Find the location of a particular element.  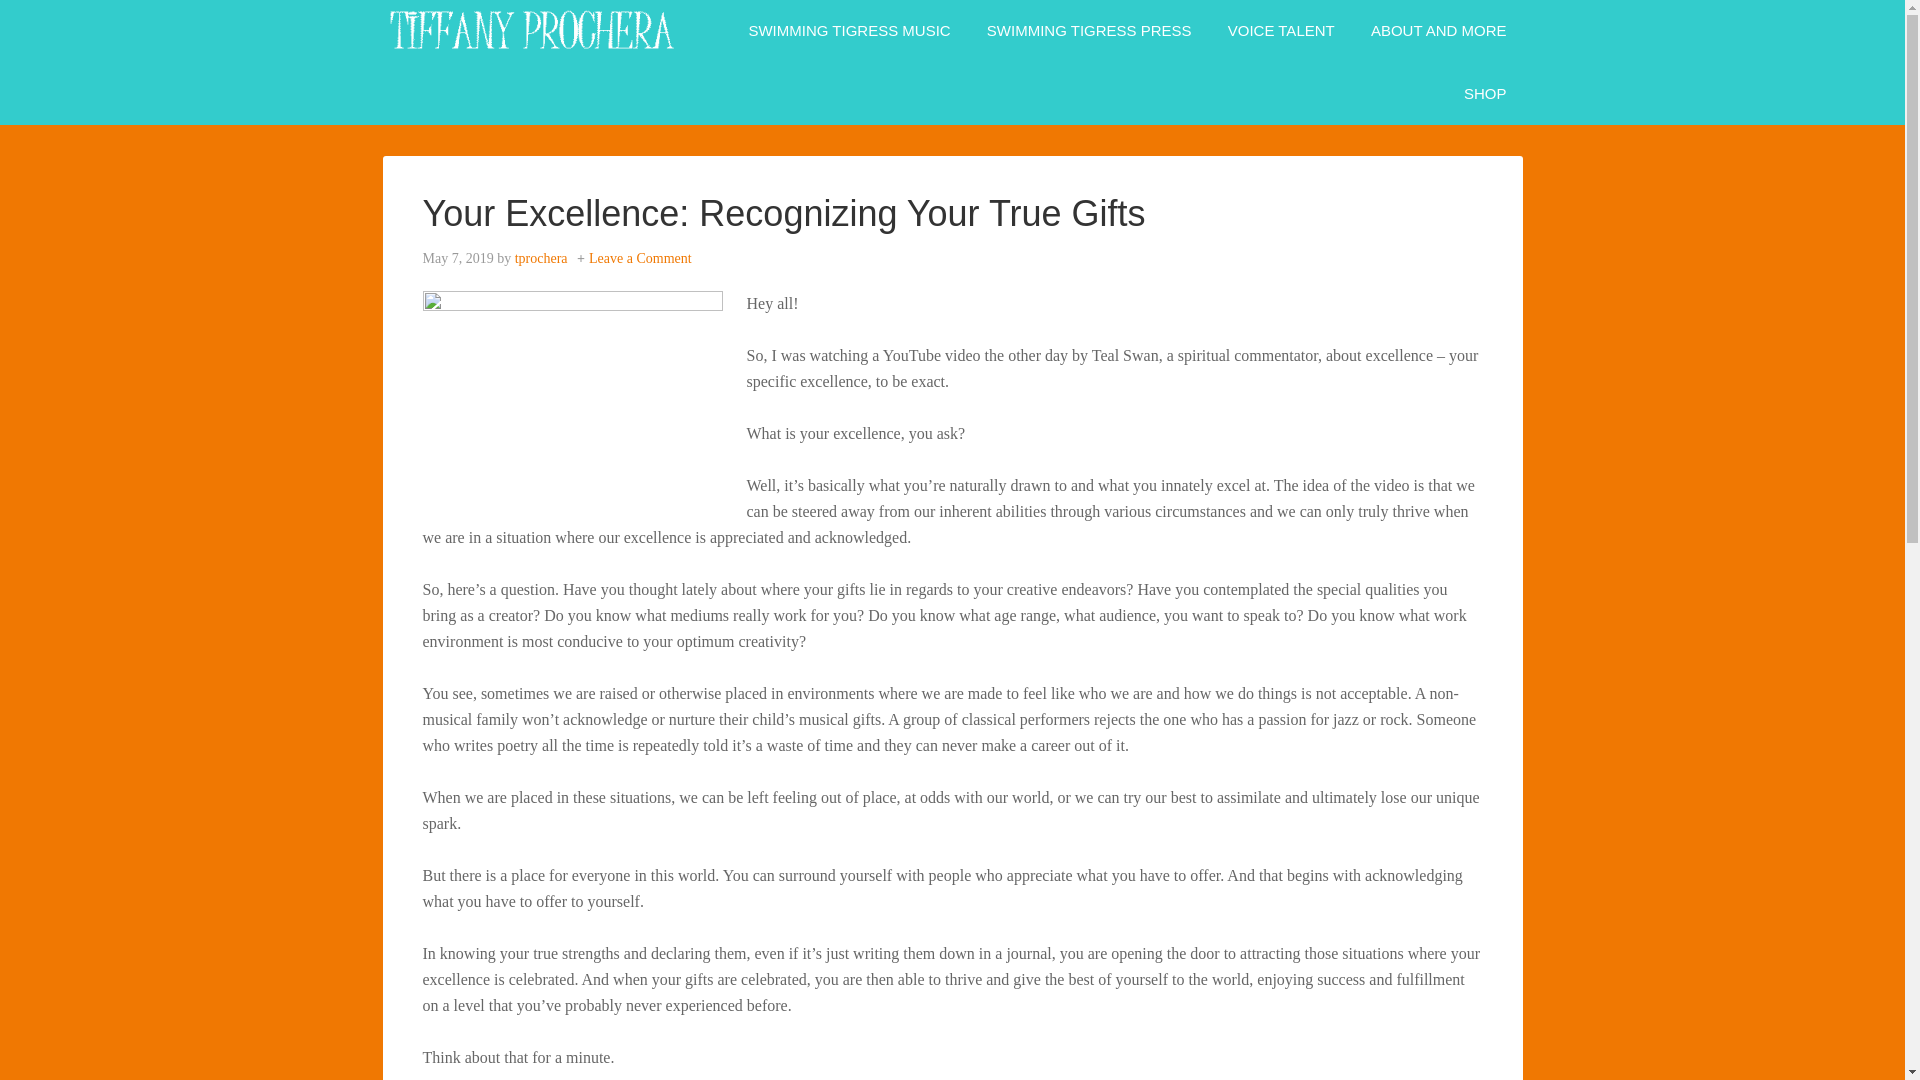

SWIMMING TIGRESS MUSIC is located at coordinates (848, 31).